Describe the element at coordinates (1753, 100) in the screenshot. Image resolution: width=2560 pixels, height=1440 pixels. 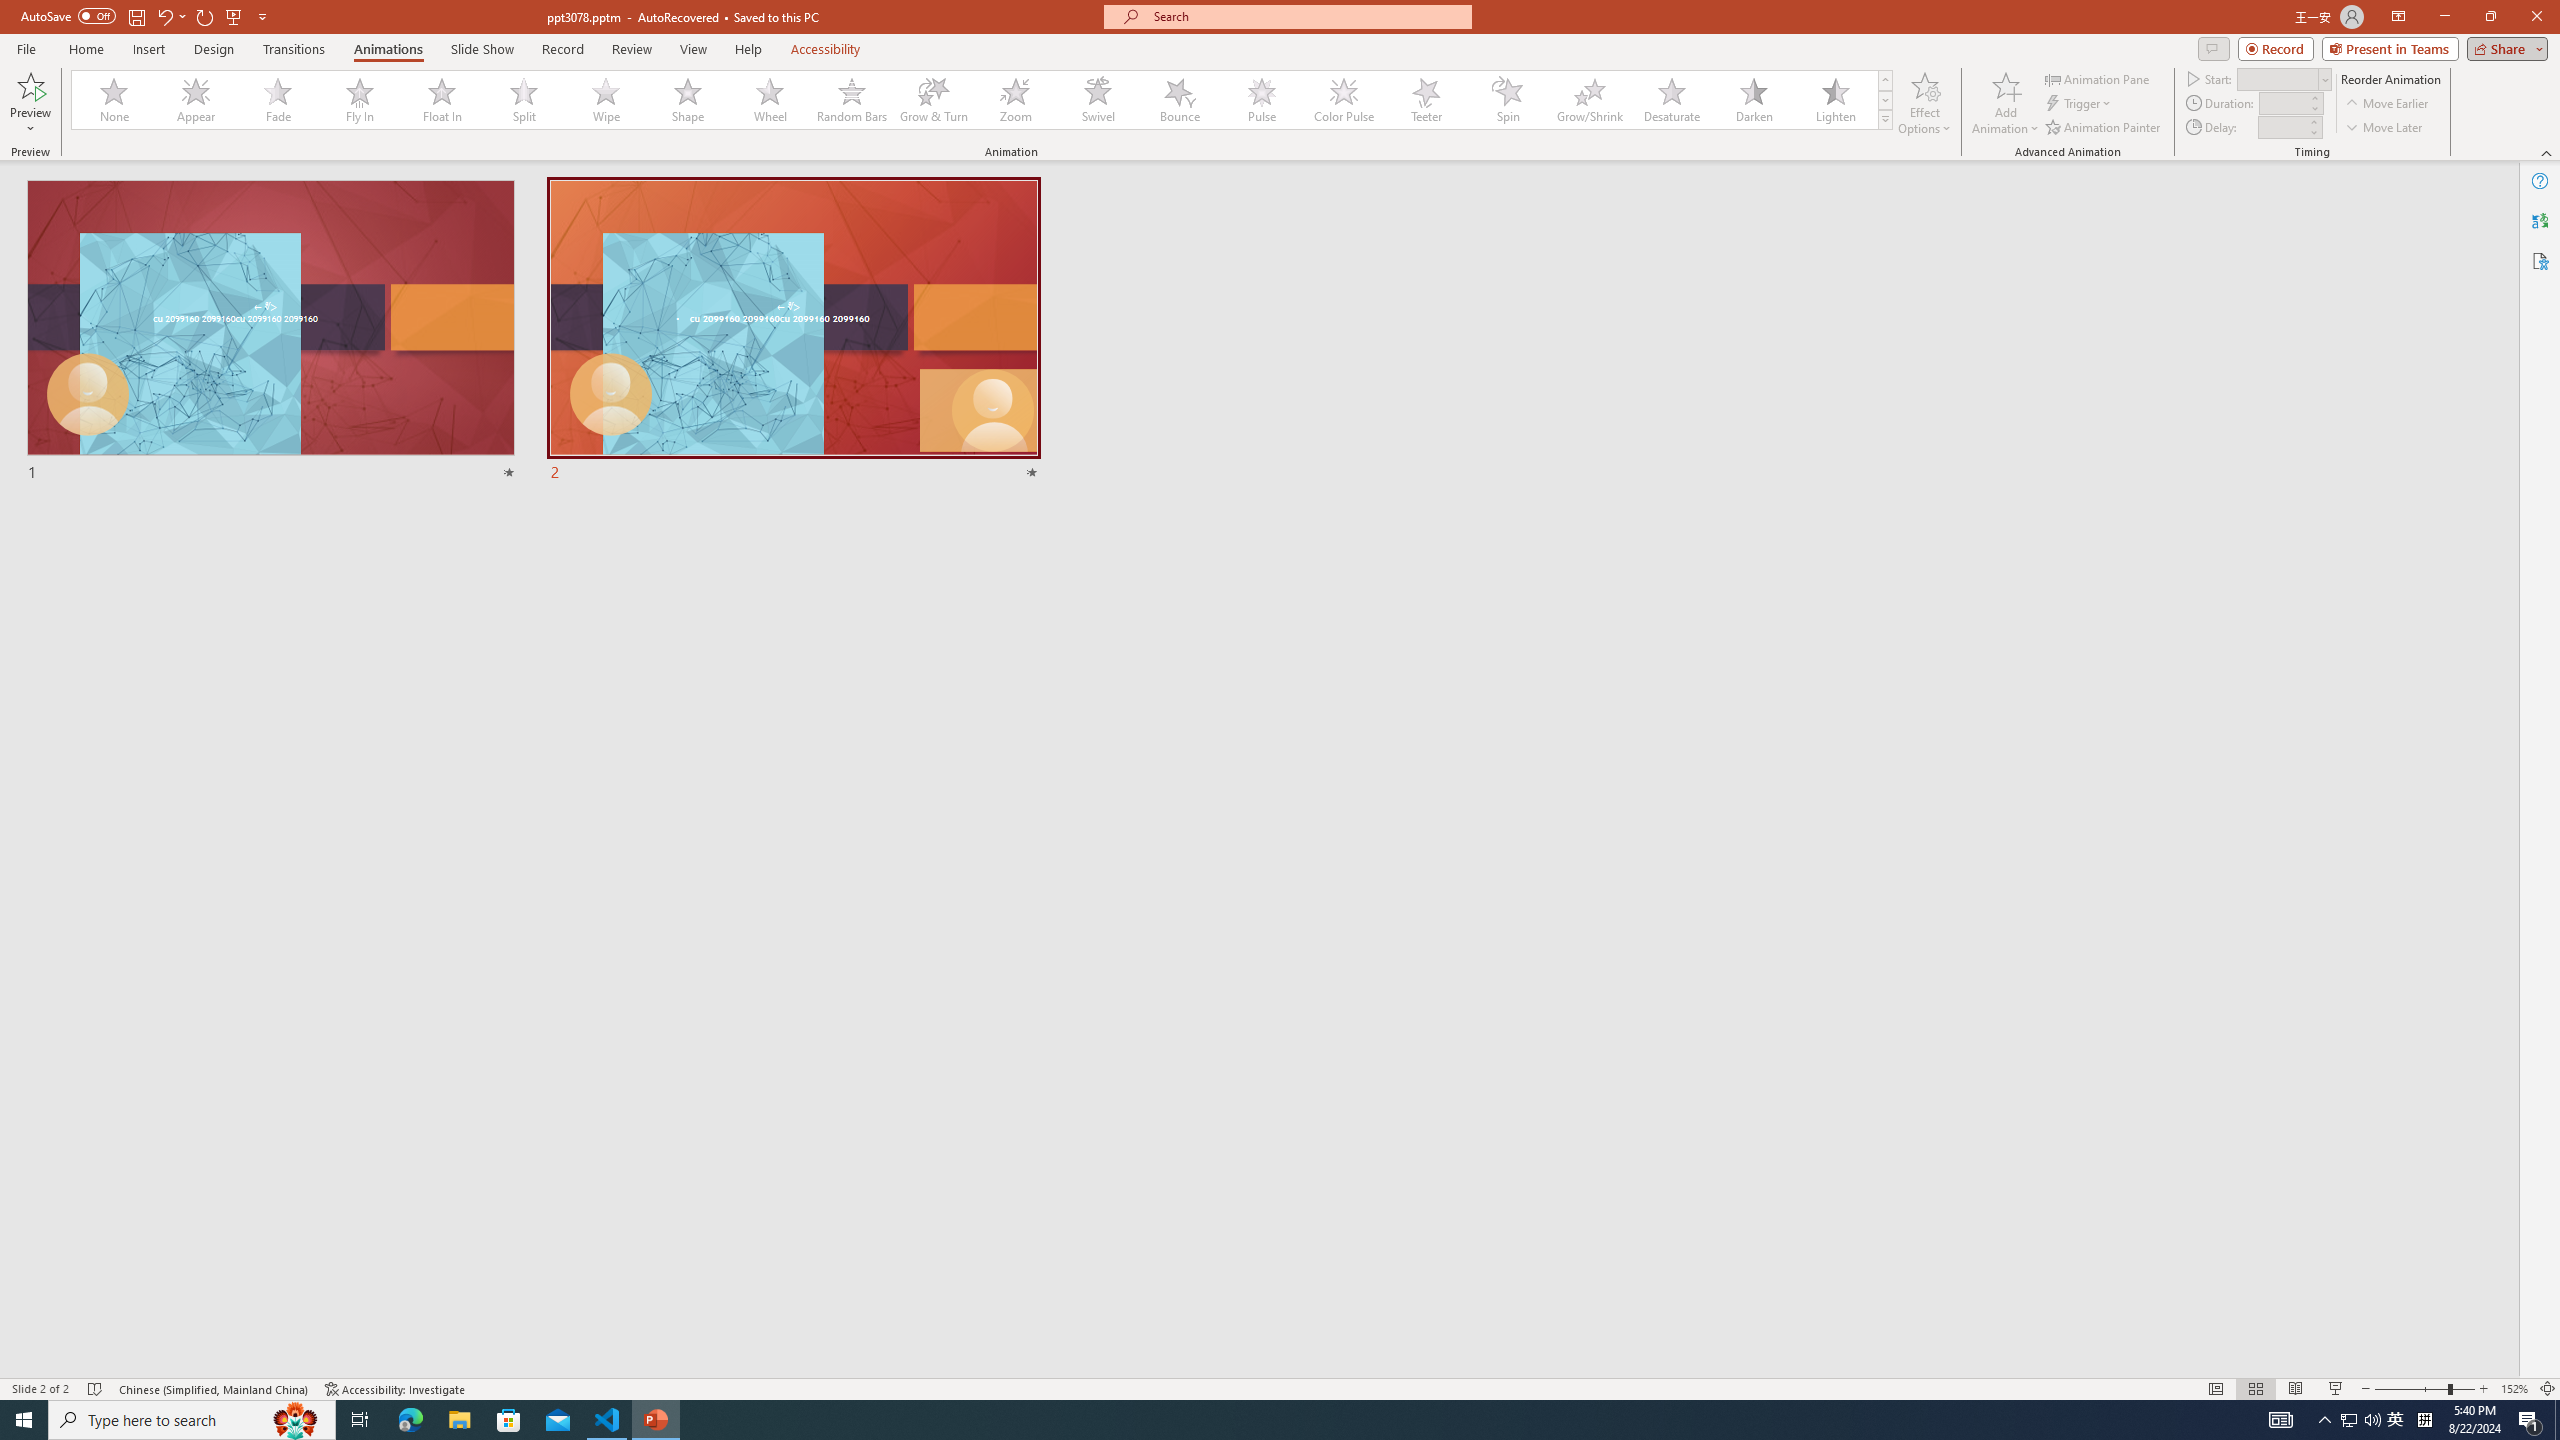
I see `Darken` at that location.